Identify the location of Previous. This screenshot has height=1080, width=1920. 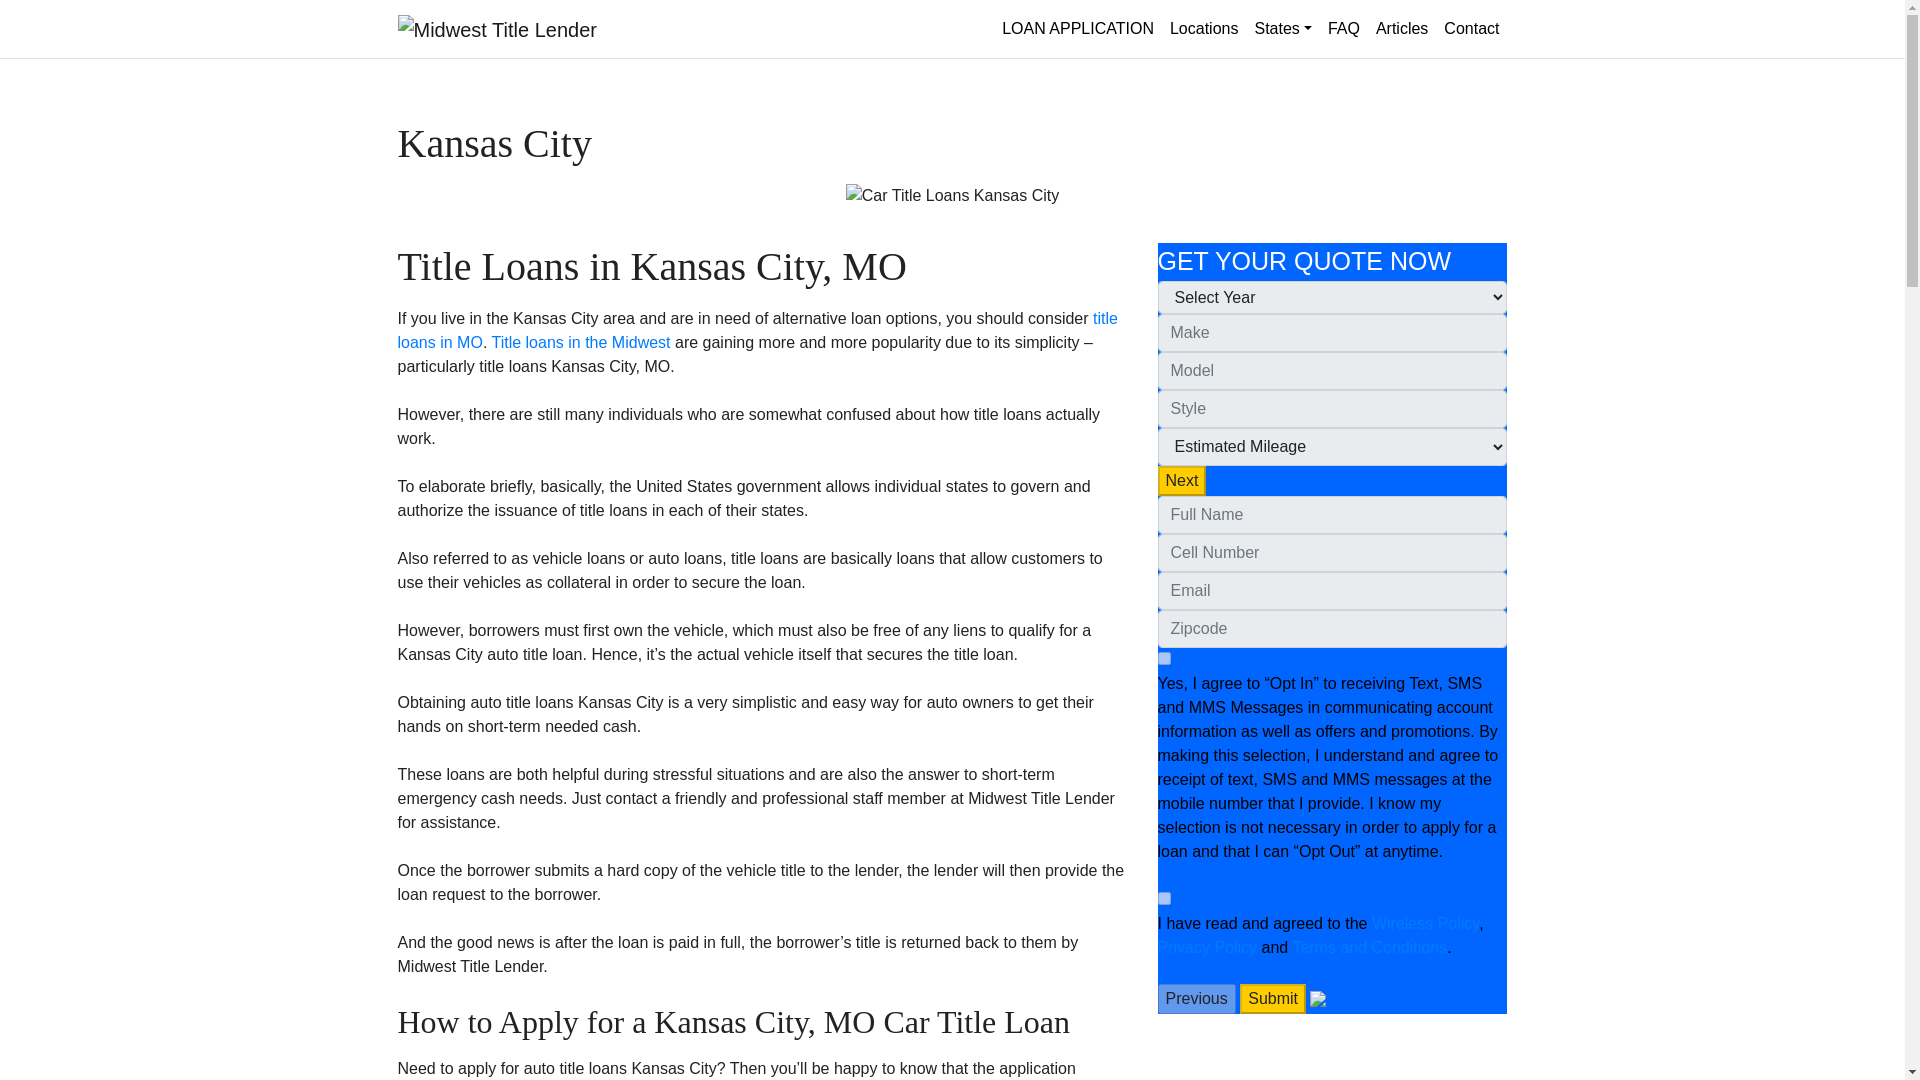
(1196, 998).